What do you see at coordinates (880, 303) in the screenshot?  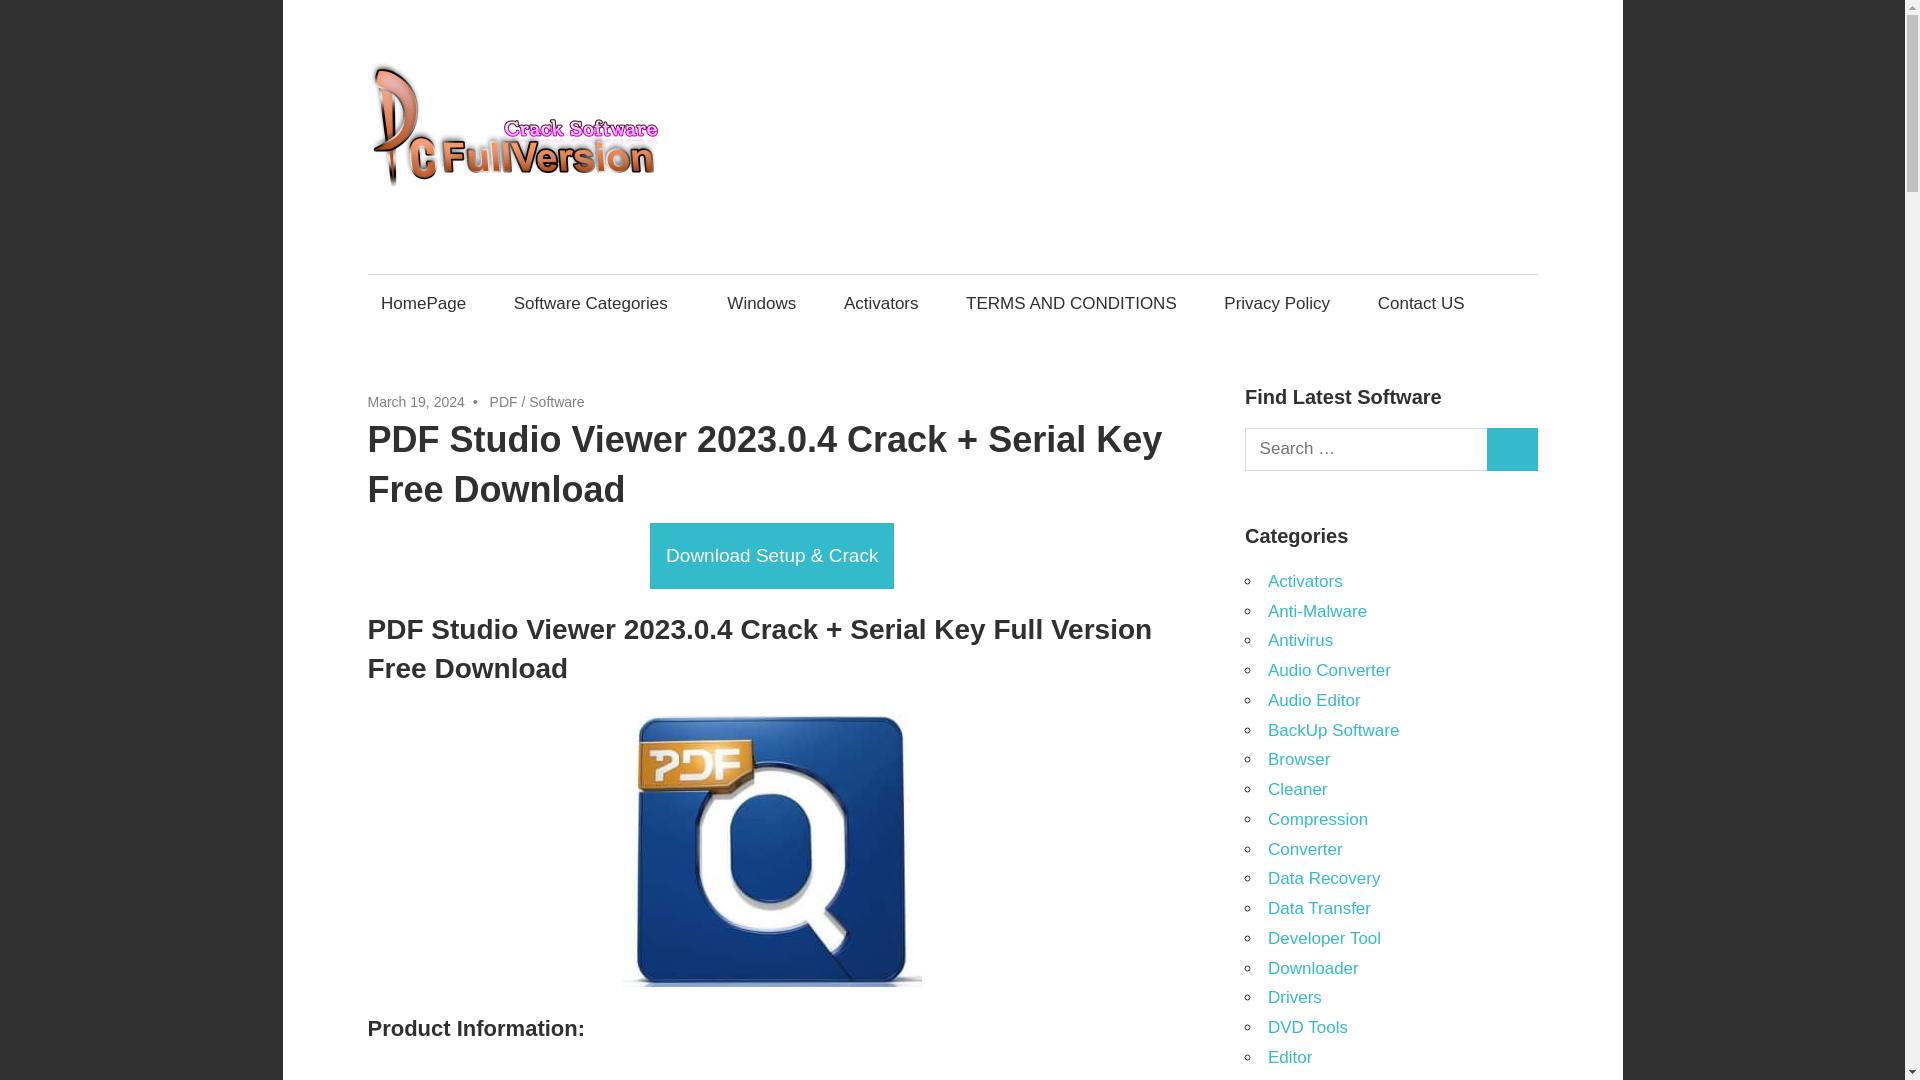 I see `Activators` at bounding box center [880, 303].